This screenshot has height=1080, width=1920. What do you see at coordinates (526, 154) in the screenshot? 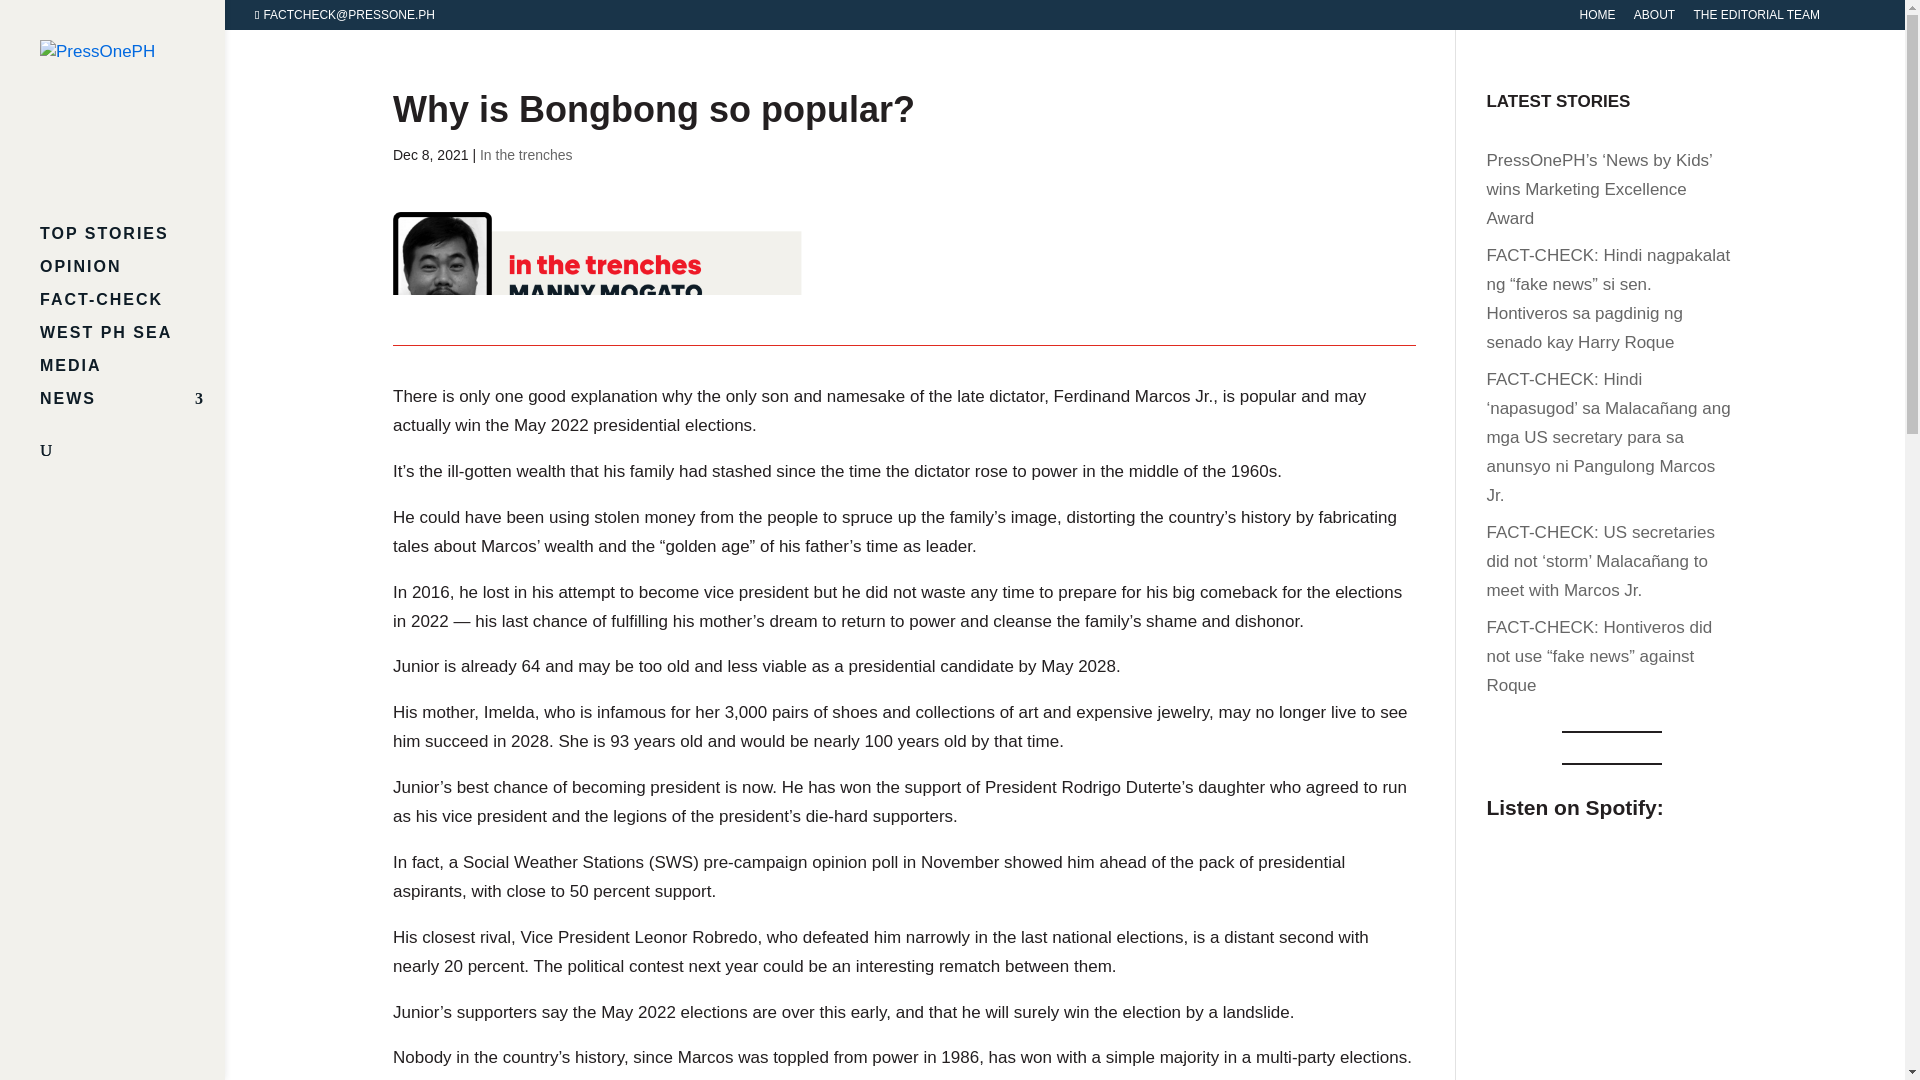
I see `In the trenches` at bounding box center [526, 154].